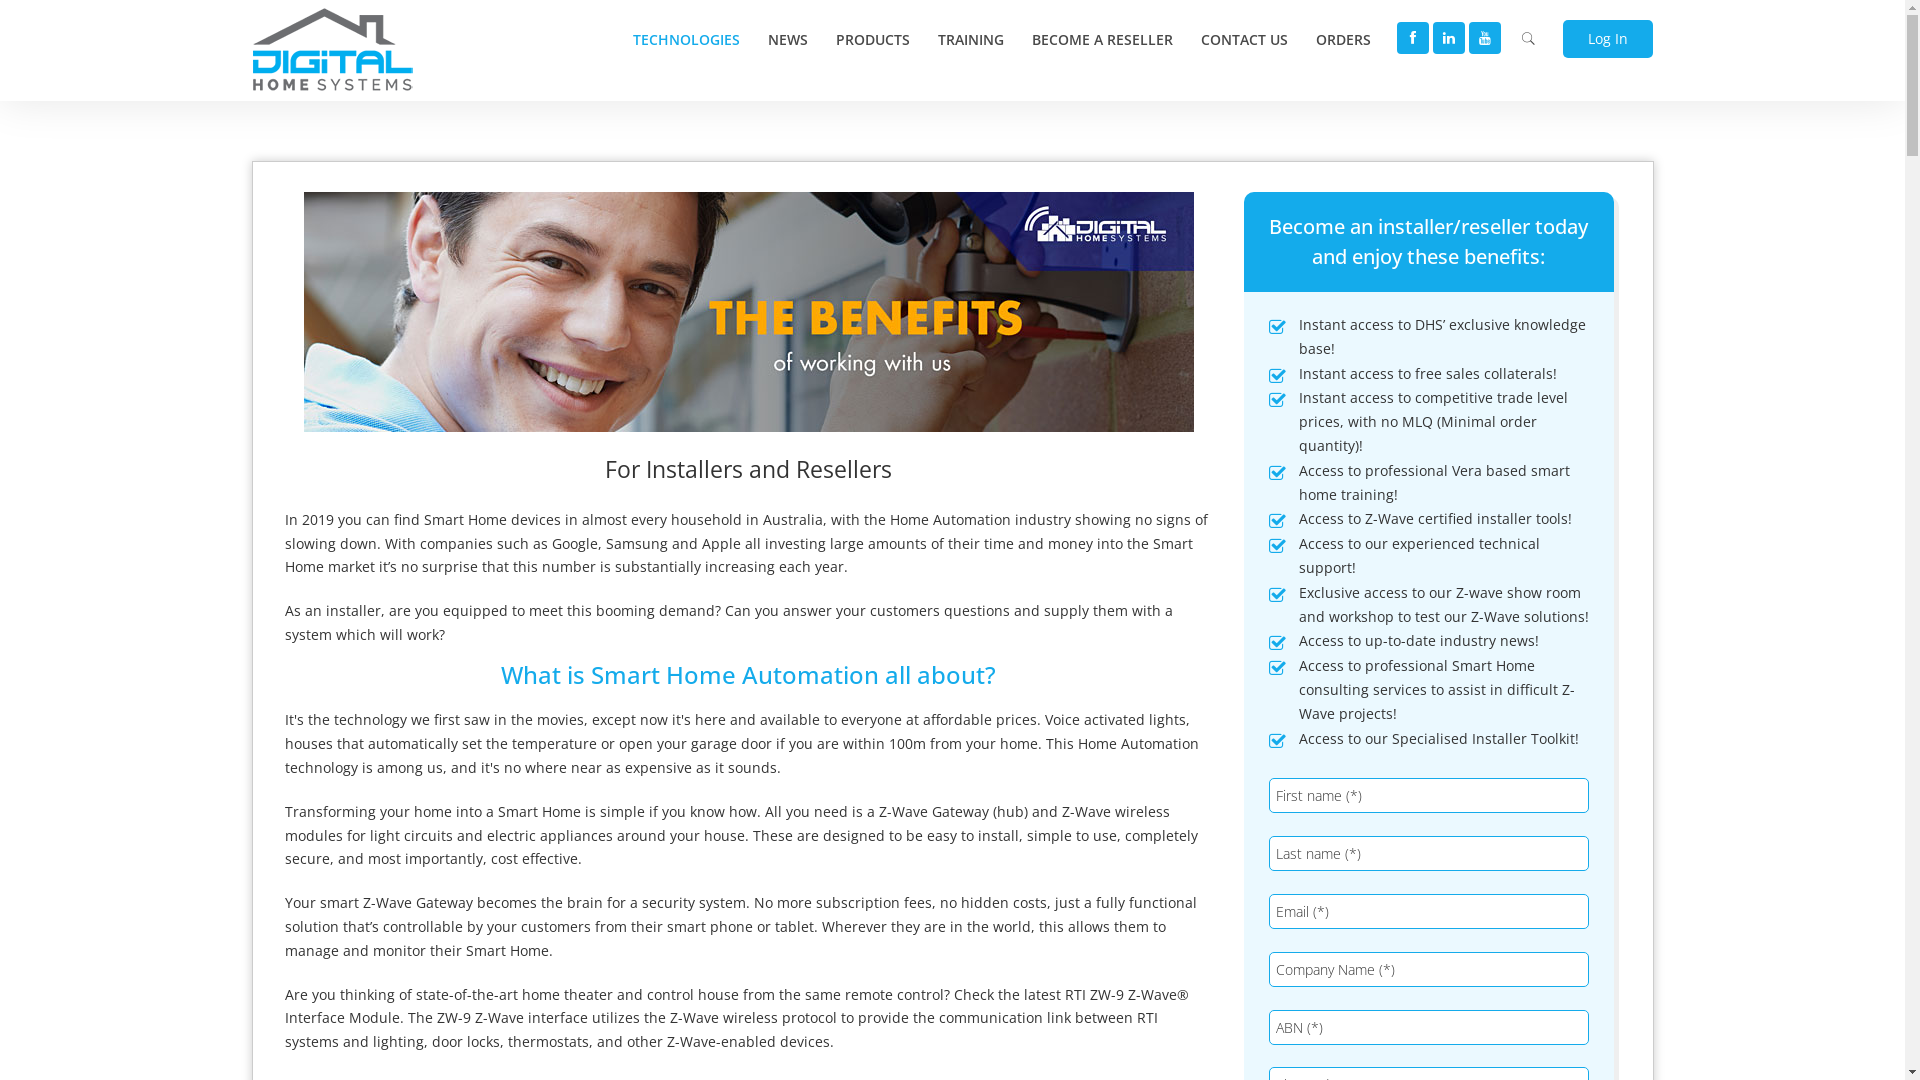 The image size is (1920, 1080). What do you see at coordinates (1102, 40) in the screenshot?
I see `BECOME A RESELLER` at bounding box center [1102, 40].